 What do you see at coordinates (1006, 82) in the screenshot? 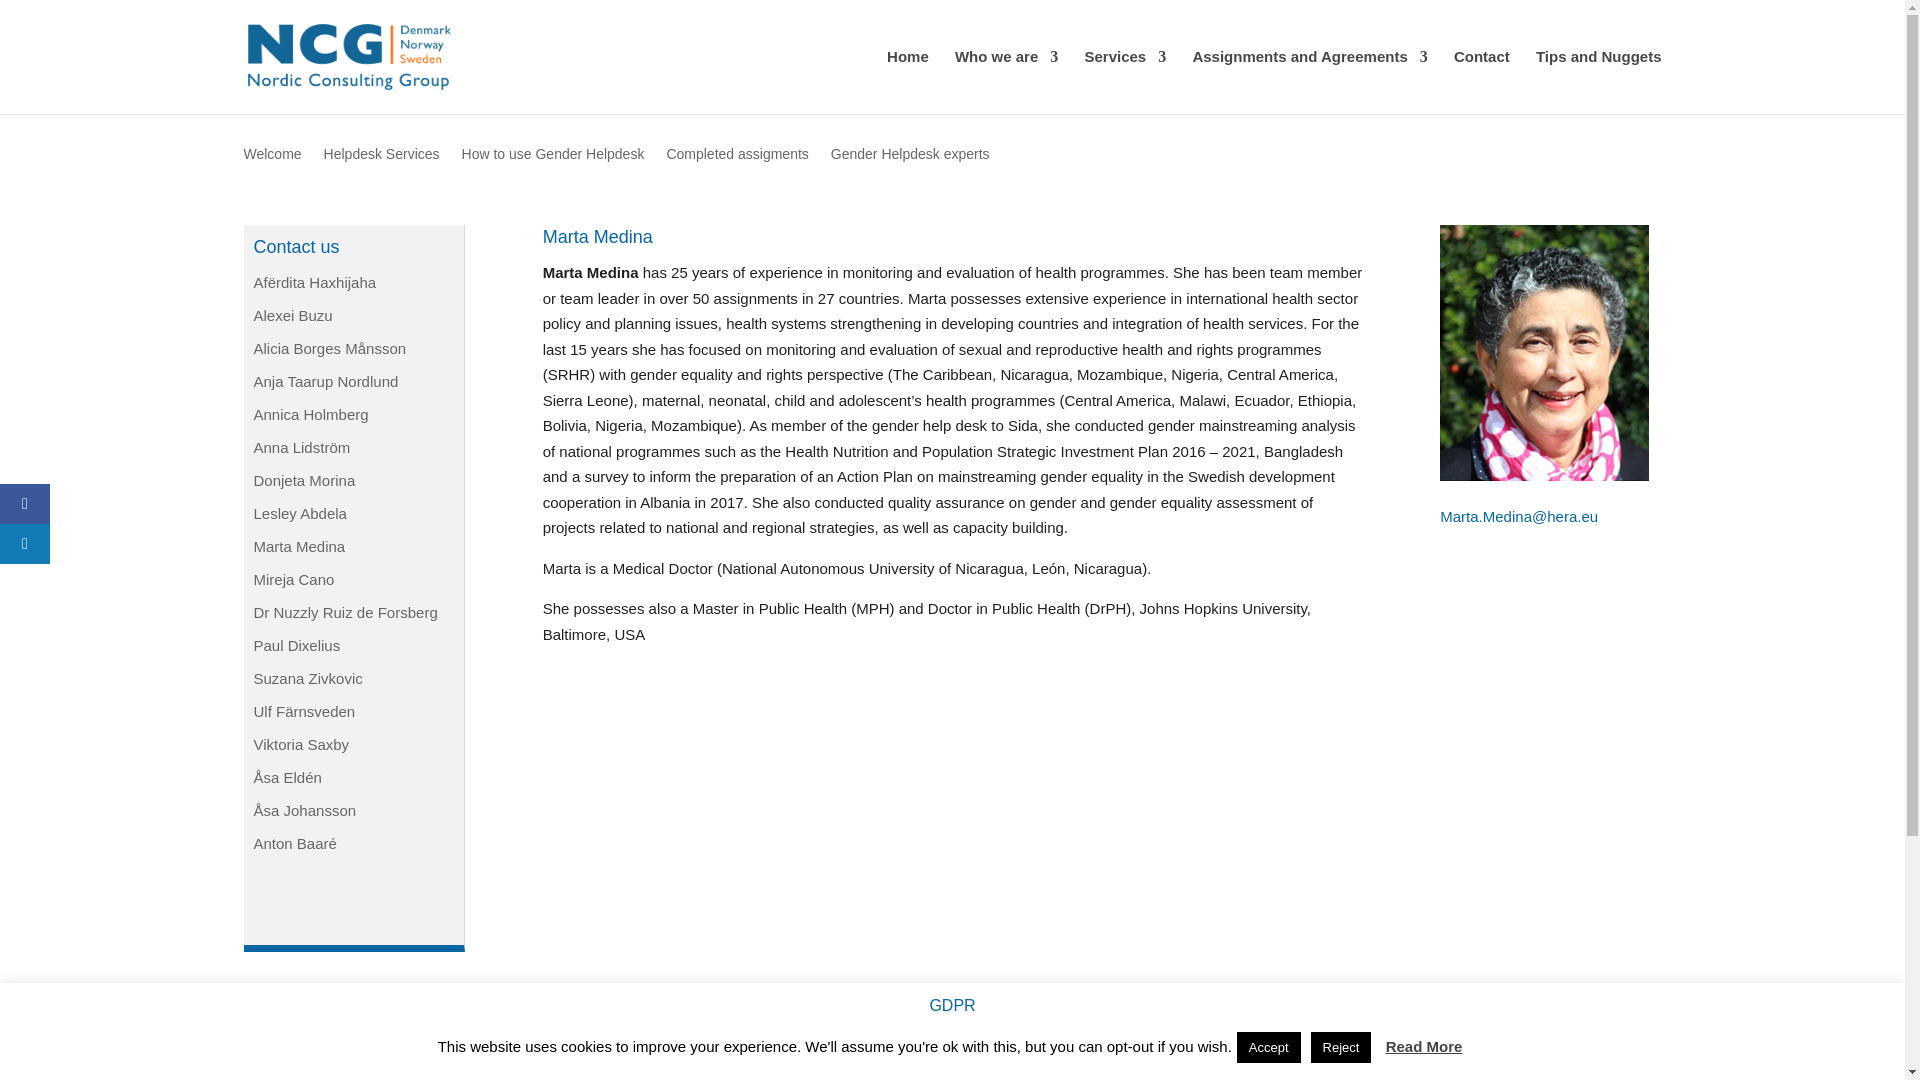
I see `Who we are` at bounding box center [1006, 82].